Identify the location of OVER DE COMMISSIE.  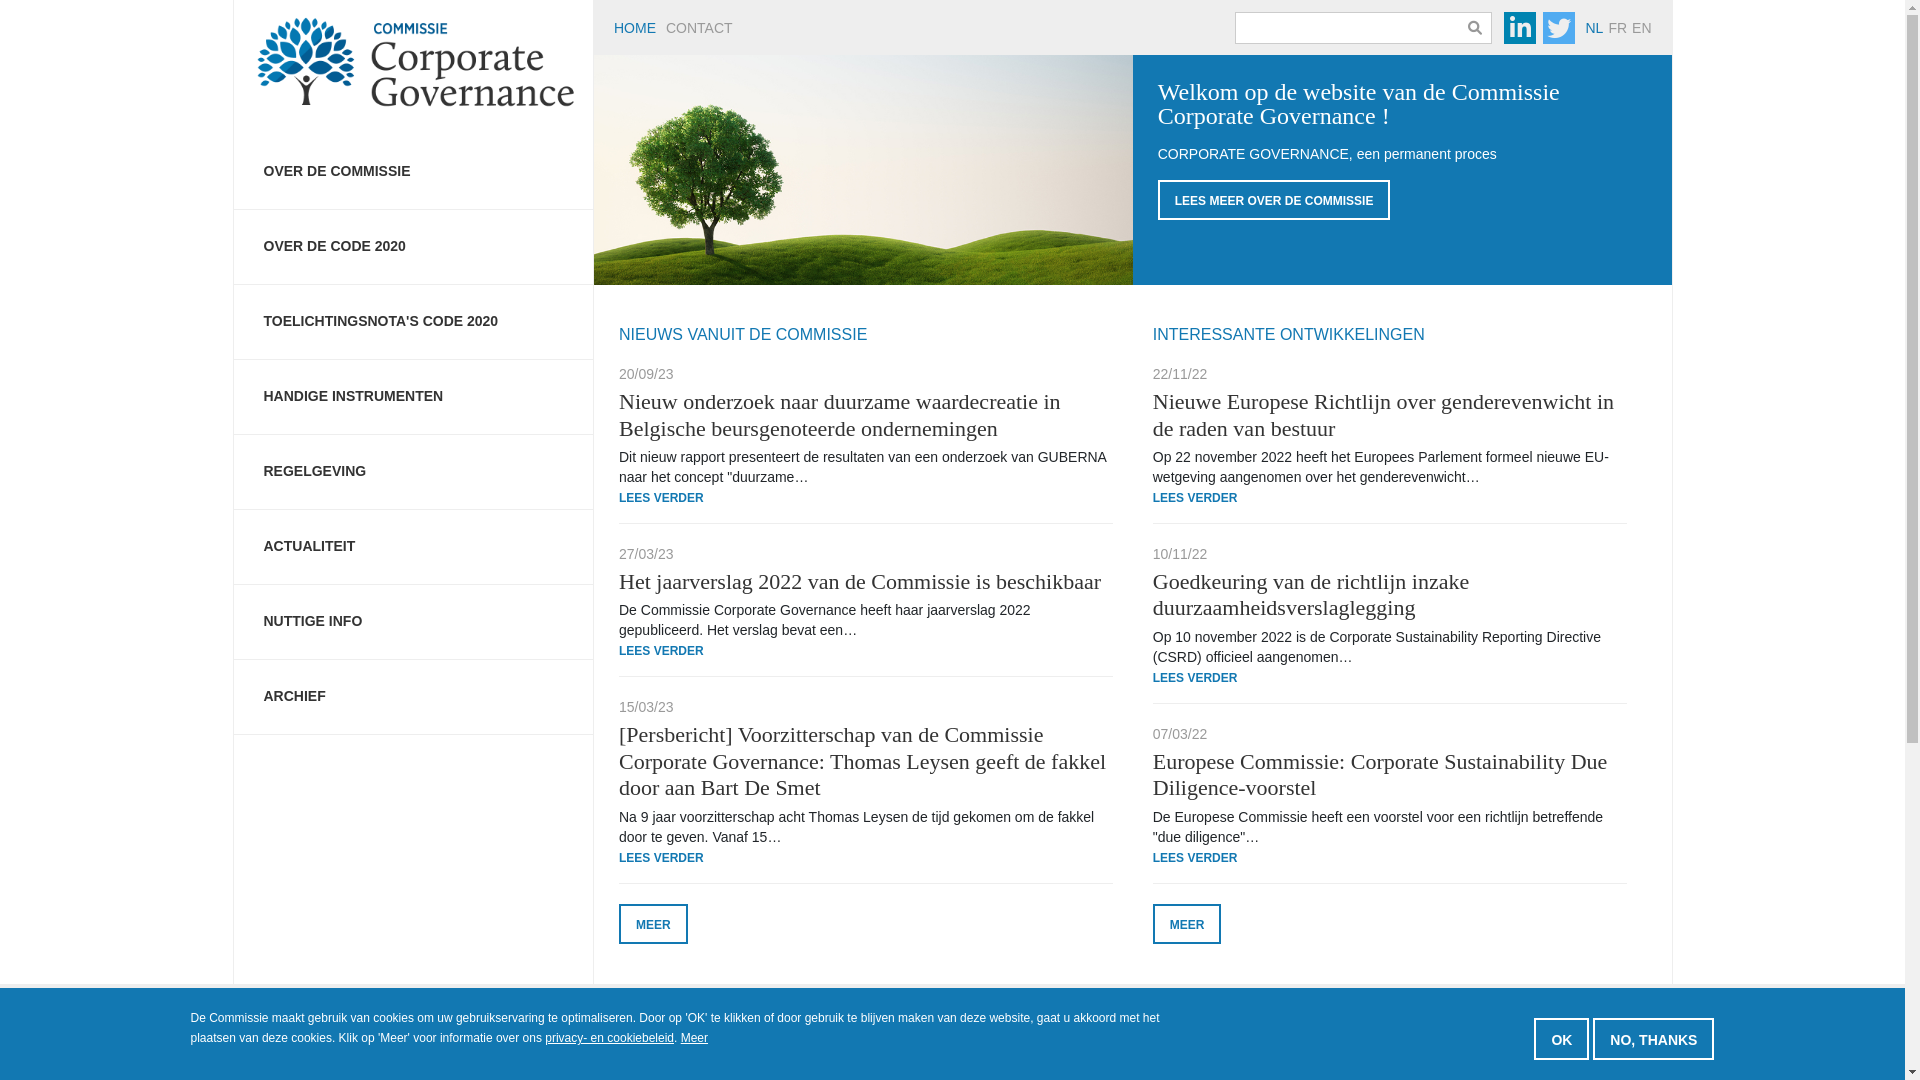
(336, 1047).